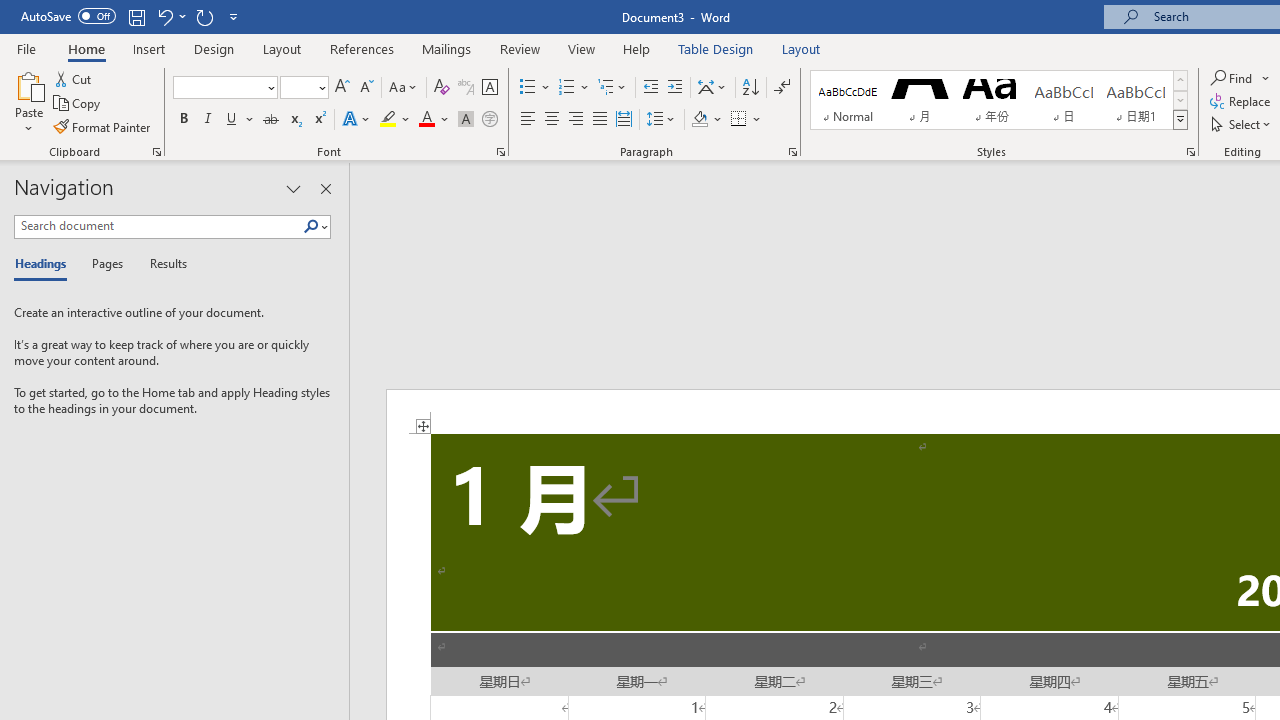 The width and height of the screenshot is (1280, 720). I want to click on Text Effects and Typography, so click(357, 120).